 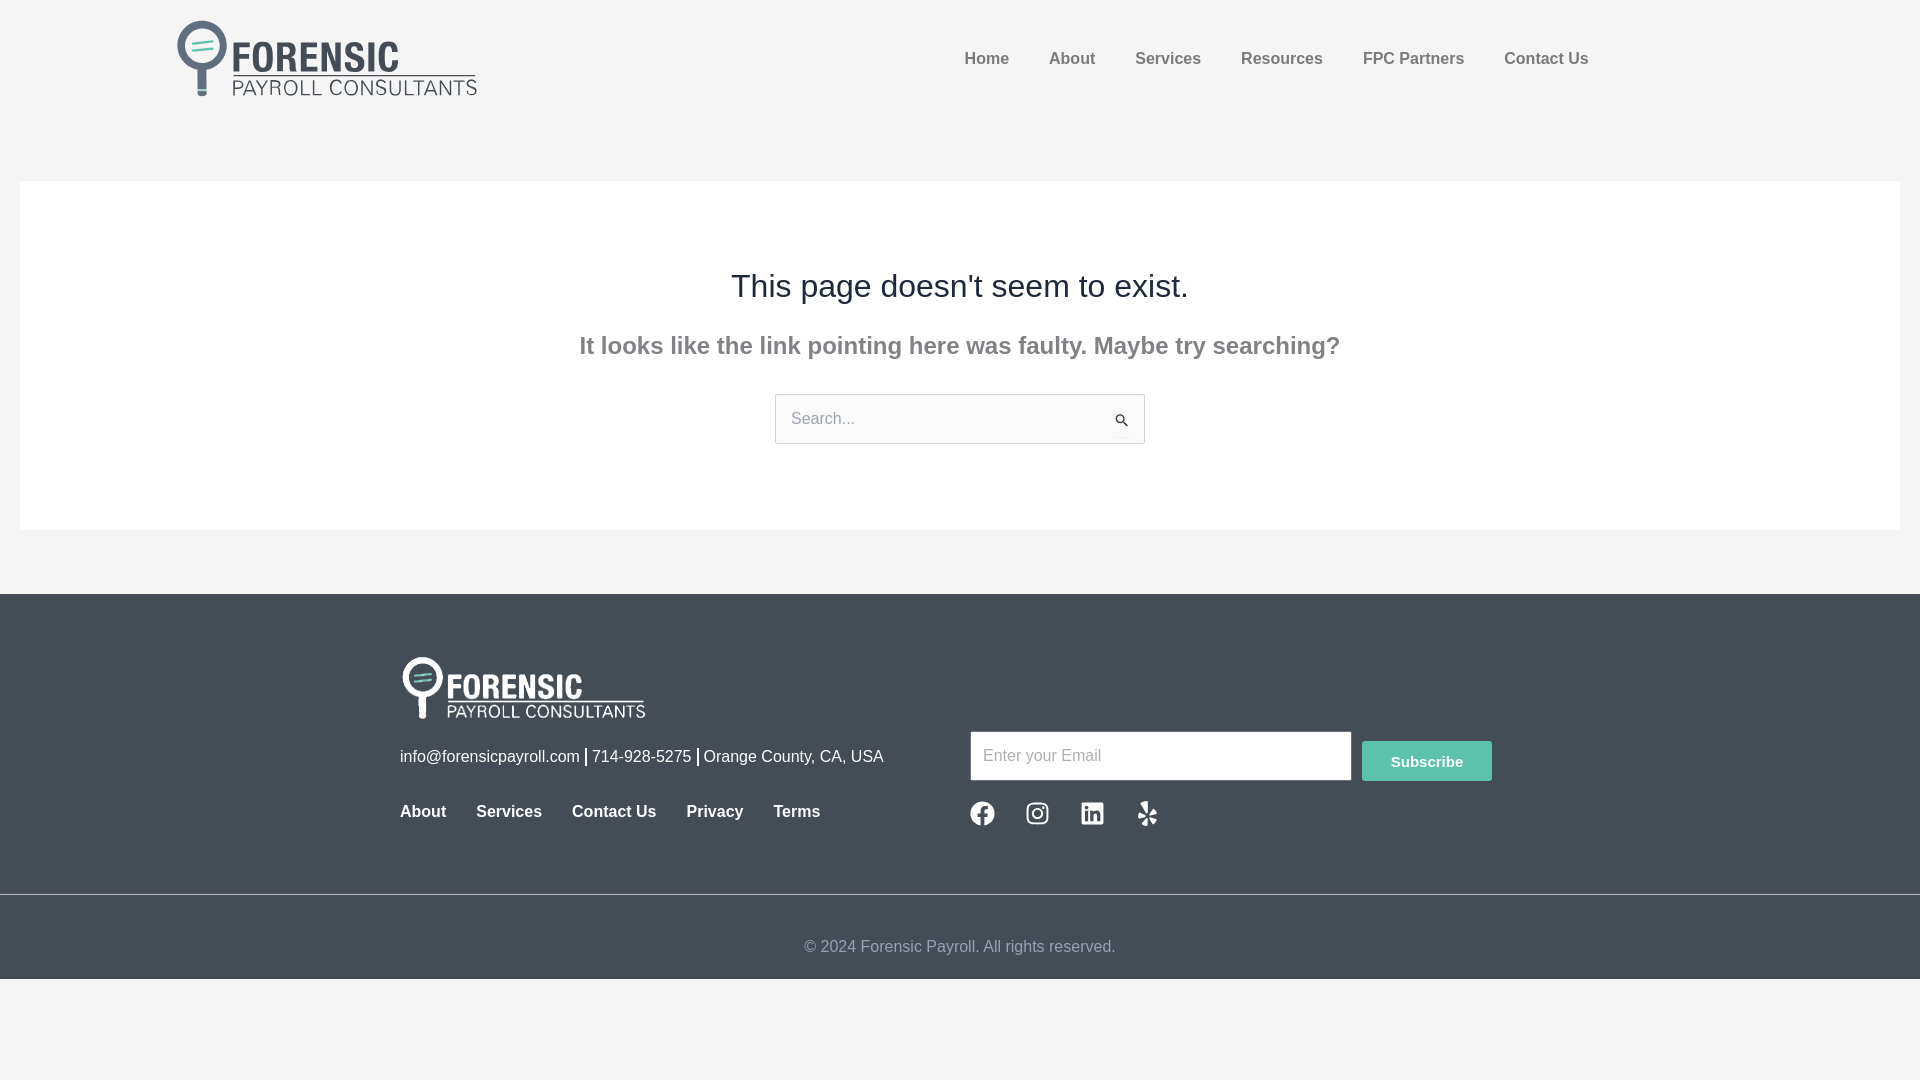 What do you see at coordinates (508, 812) in the screenshot?
I see `Services` at bounding box center [508, 812].